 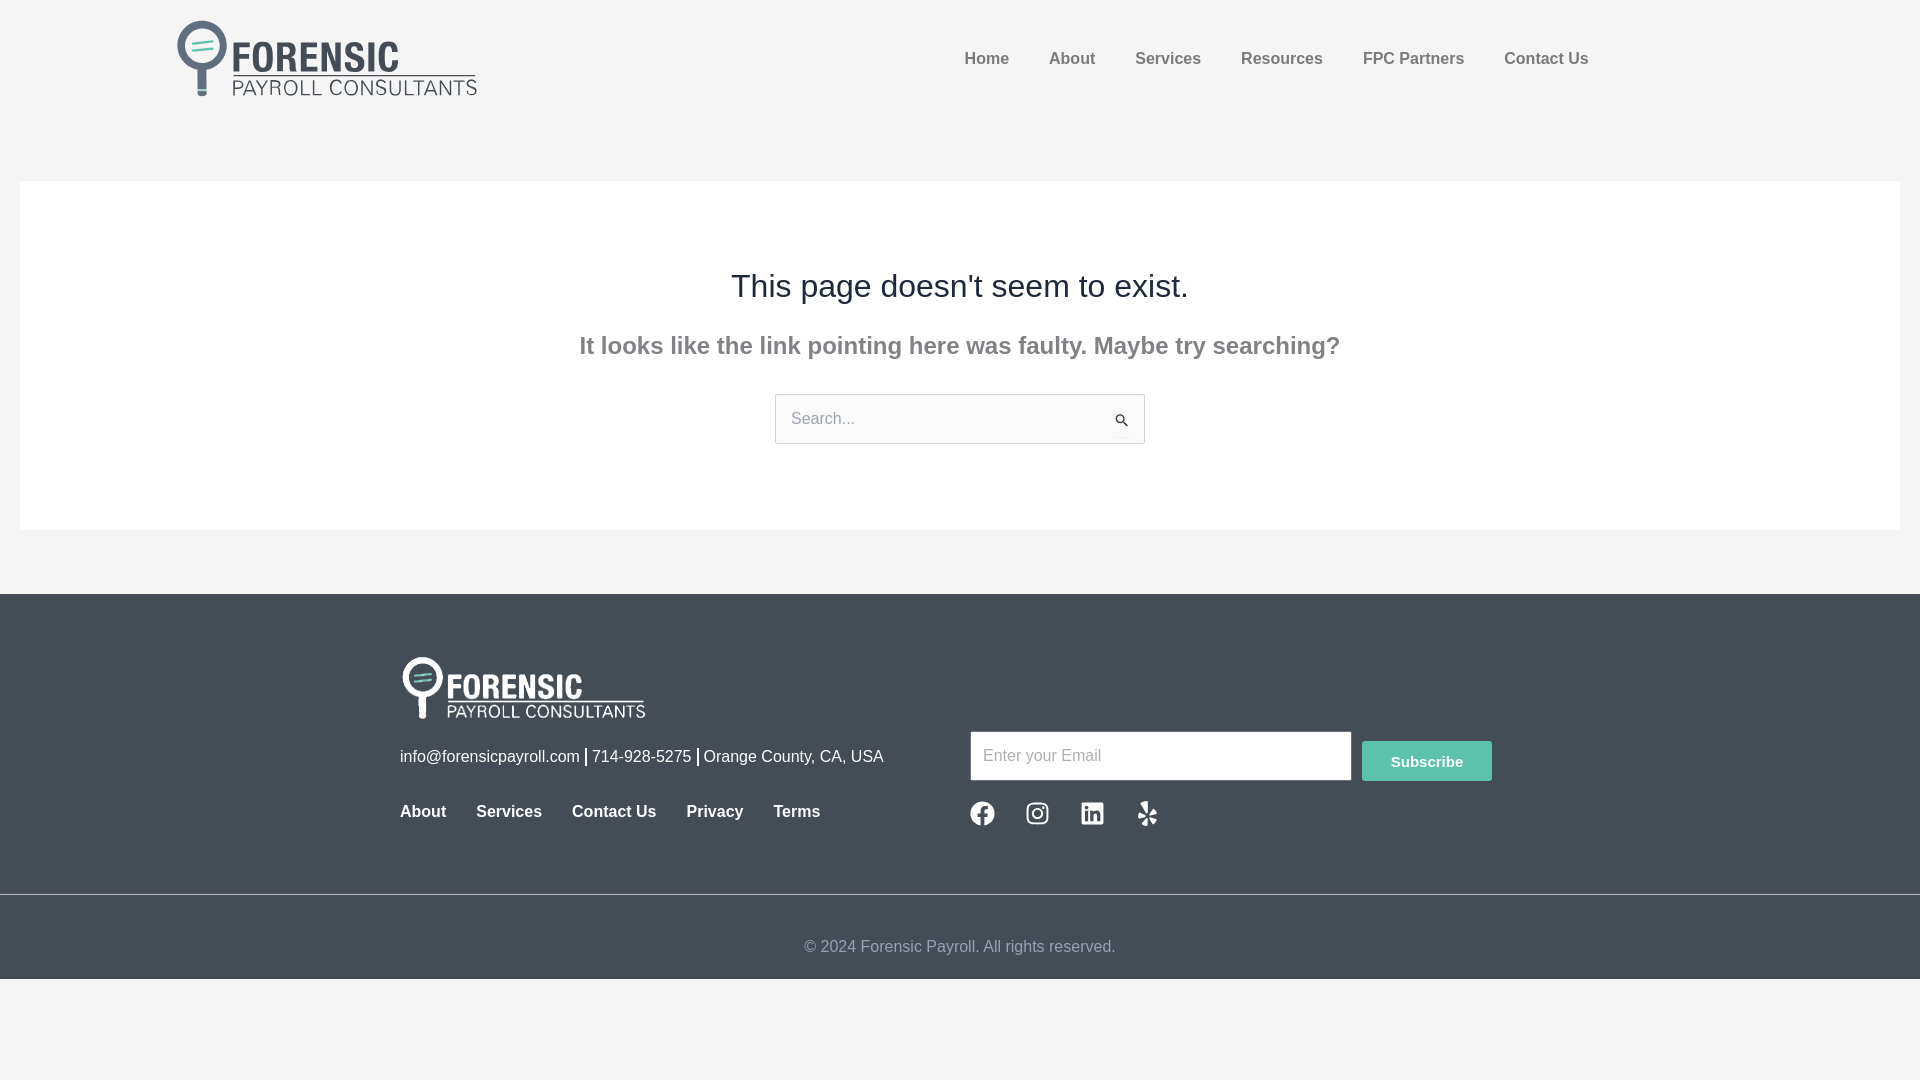 What do you see at coordinates (508, 812) in the screenshot?
I see `Services` at bounding box center [508, 812].